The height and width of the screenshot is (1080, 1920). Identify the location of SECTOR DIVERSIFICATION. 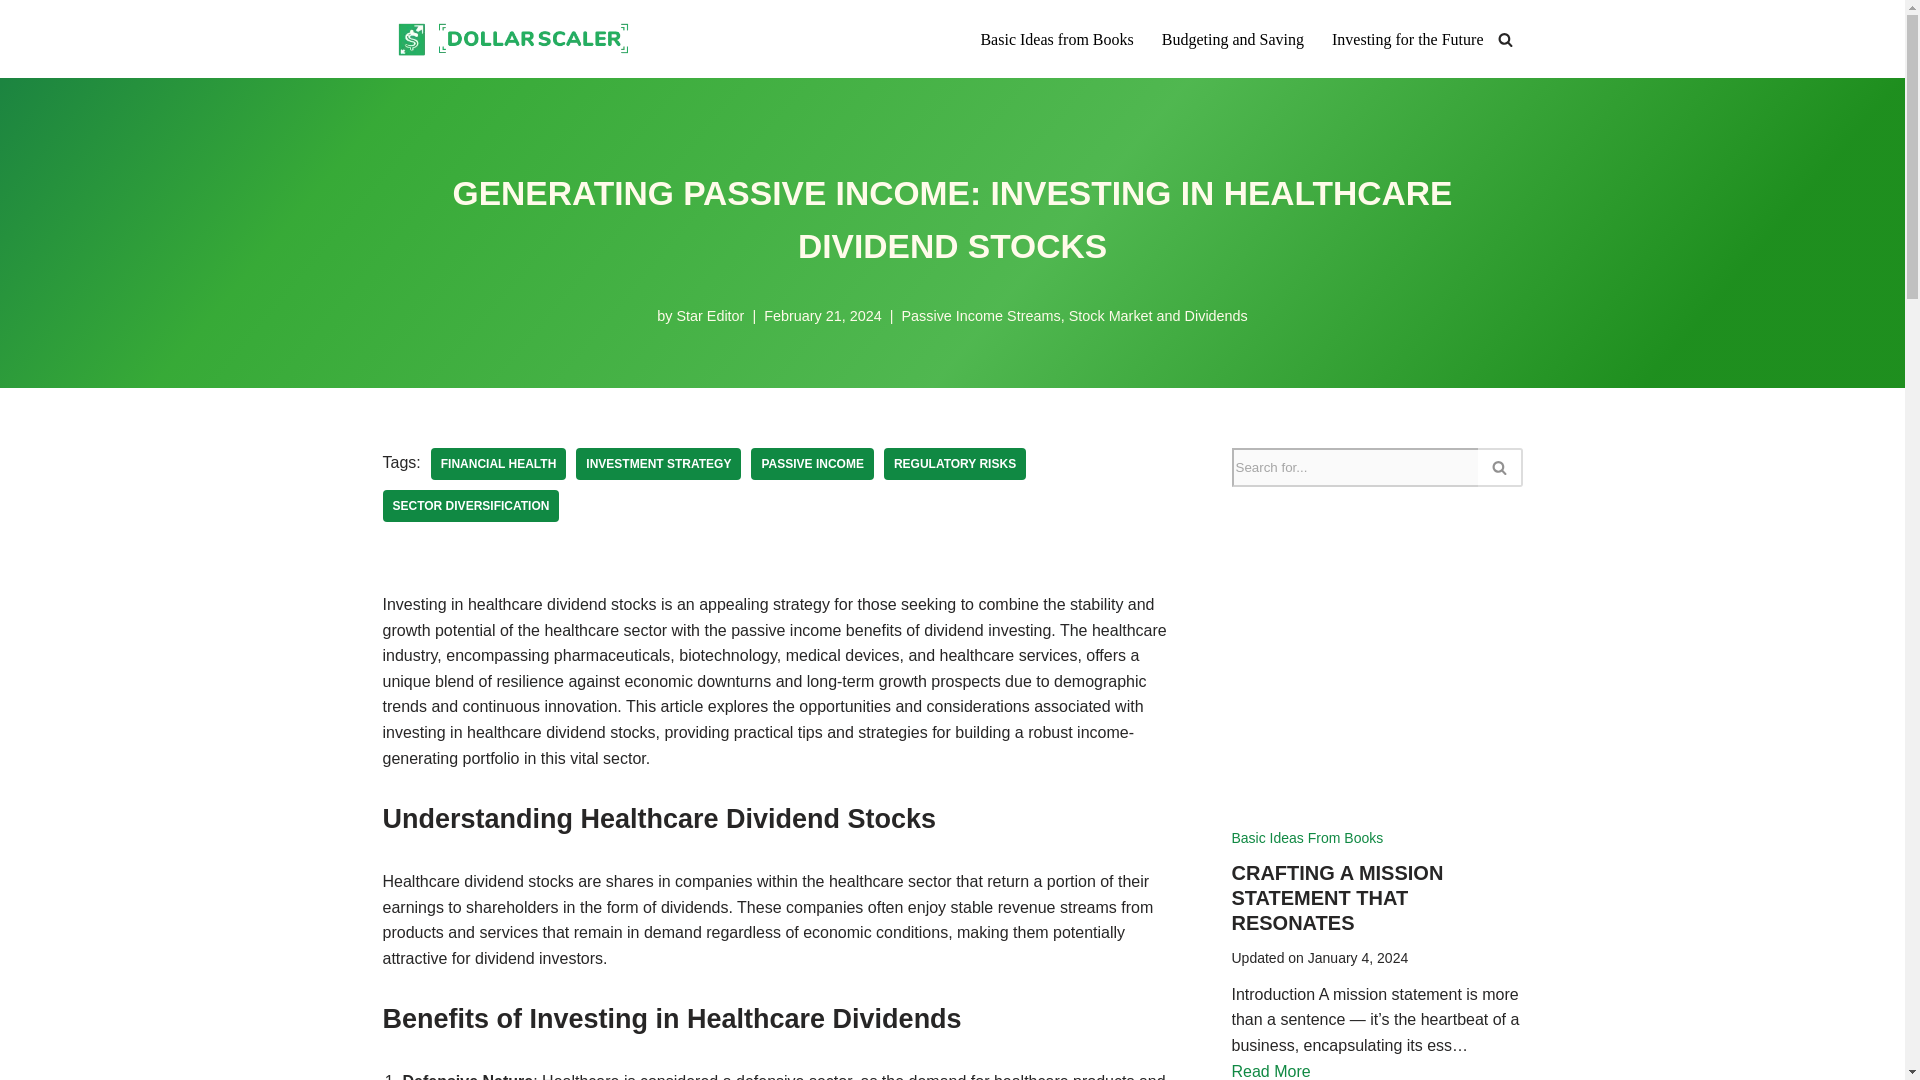
(470, 506).